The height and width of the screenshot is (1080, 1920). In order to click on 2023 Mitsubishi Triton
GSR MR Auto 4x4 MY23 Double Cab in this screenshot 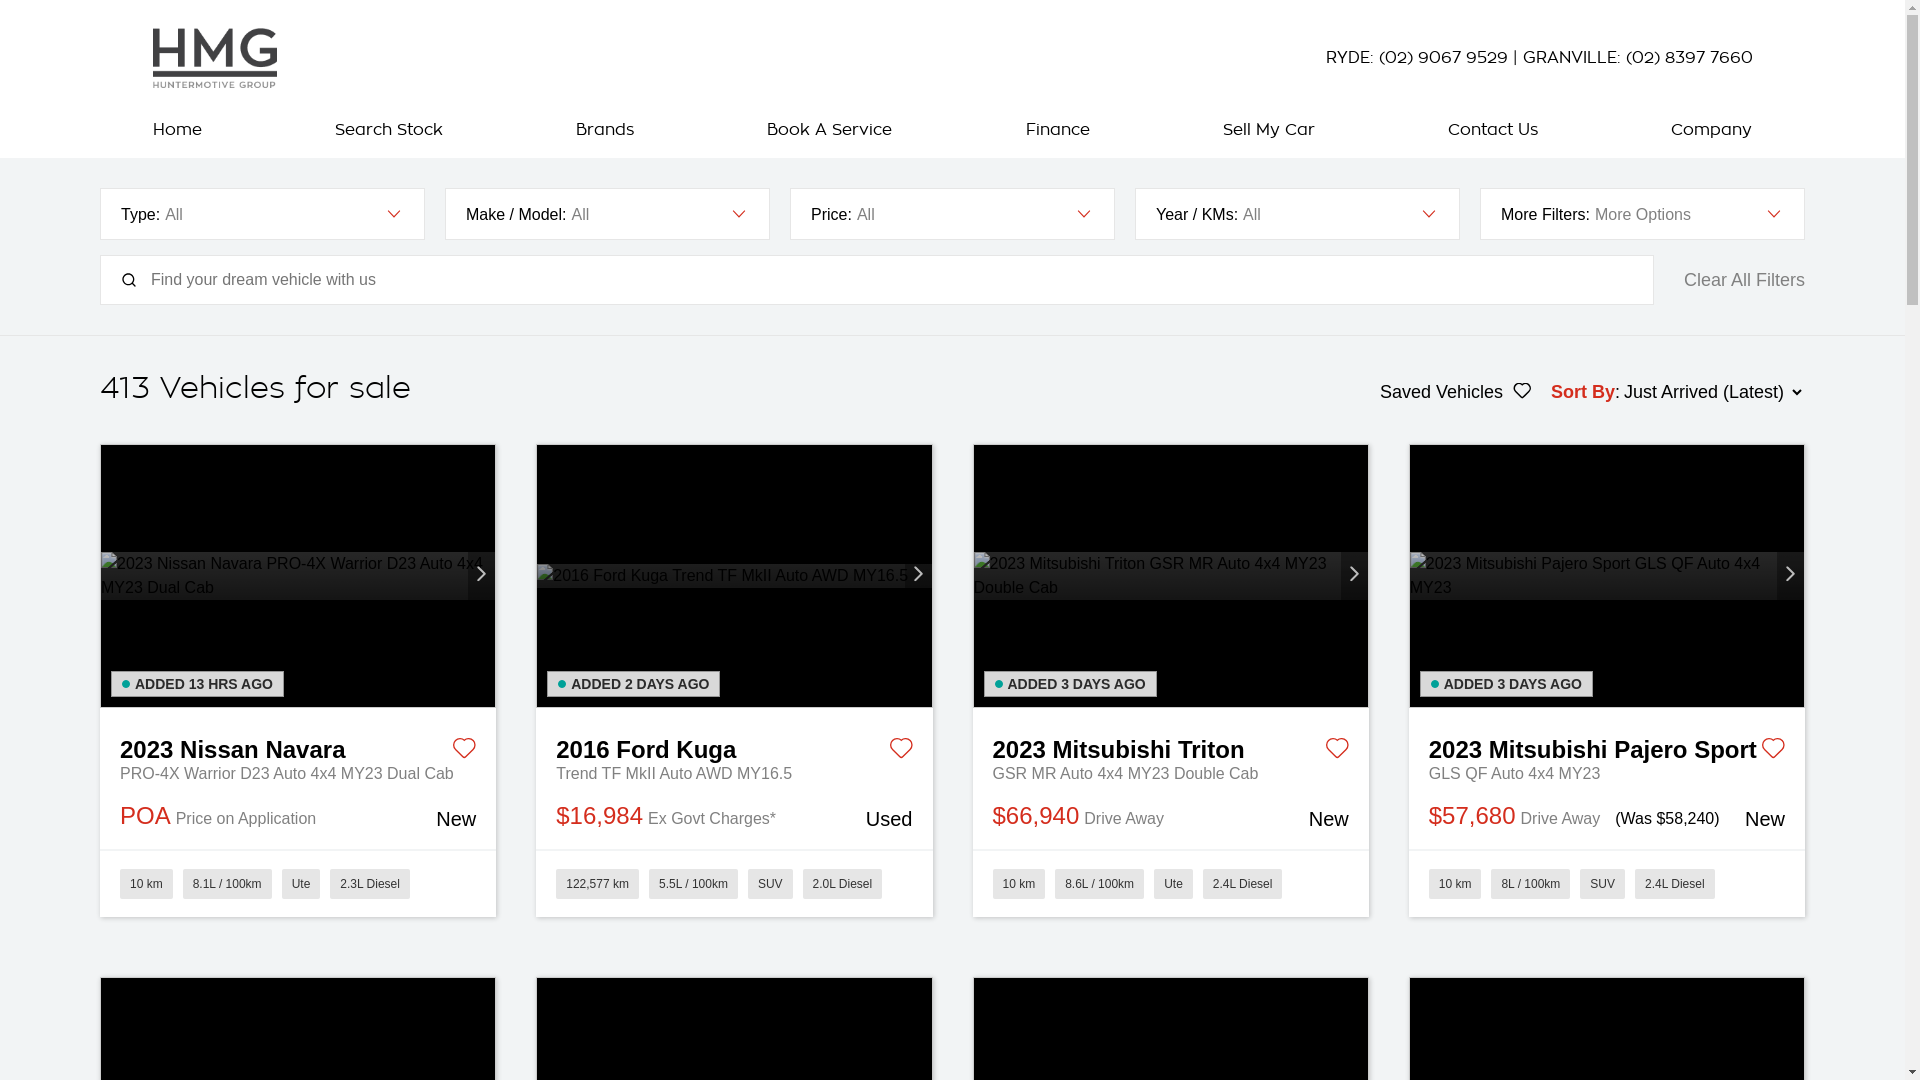, I will do `click(1170, 747)`.